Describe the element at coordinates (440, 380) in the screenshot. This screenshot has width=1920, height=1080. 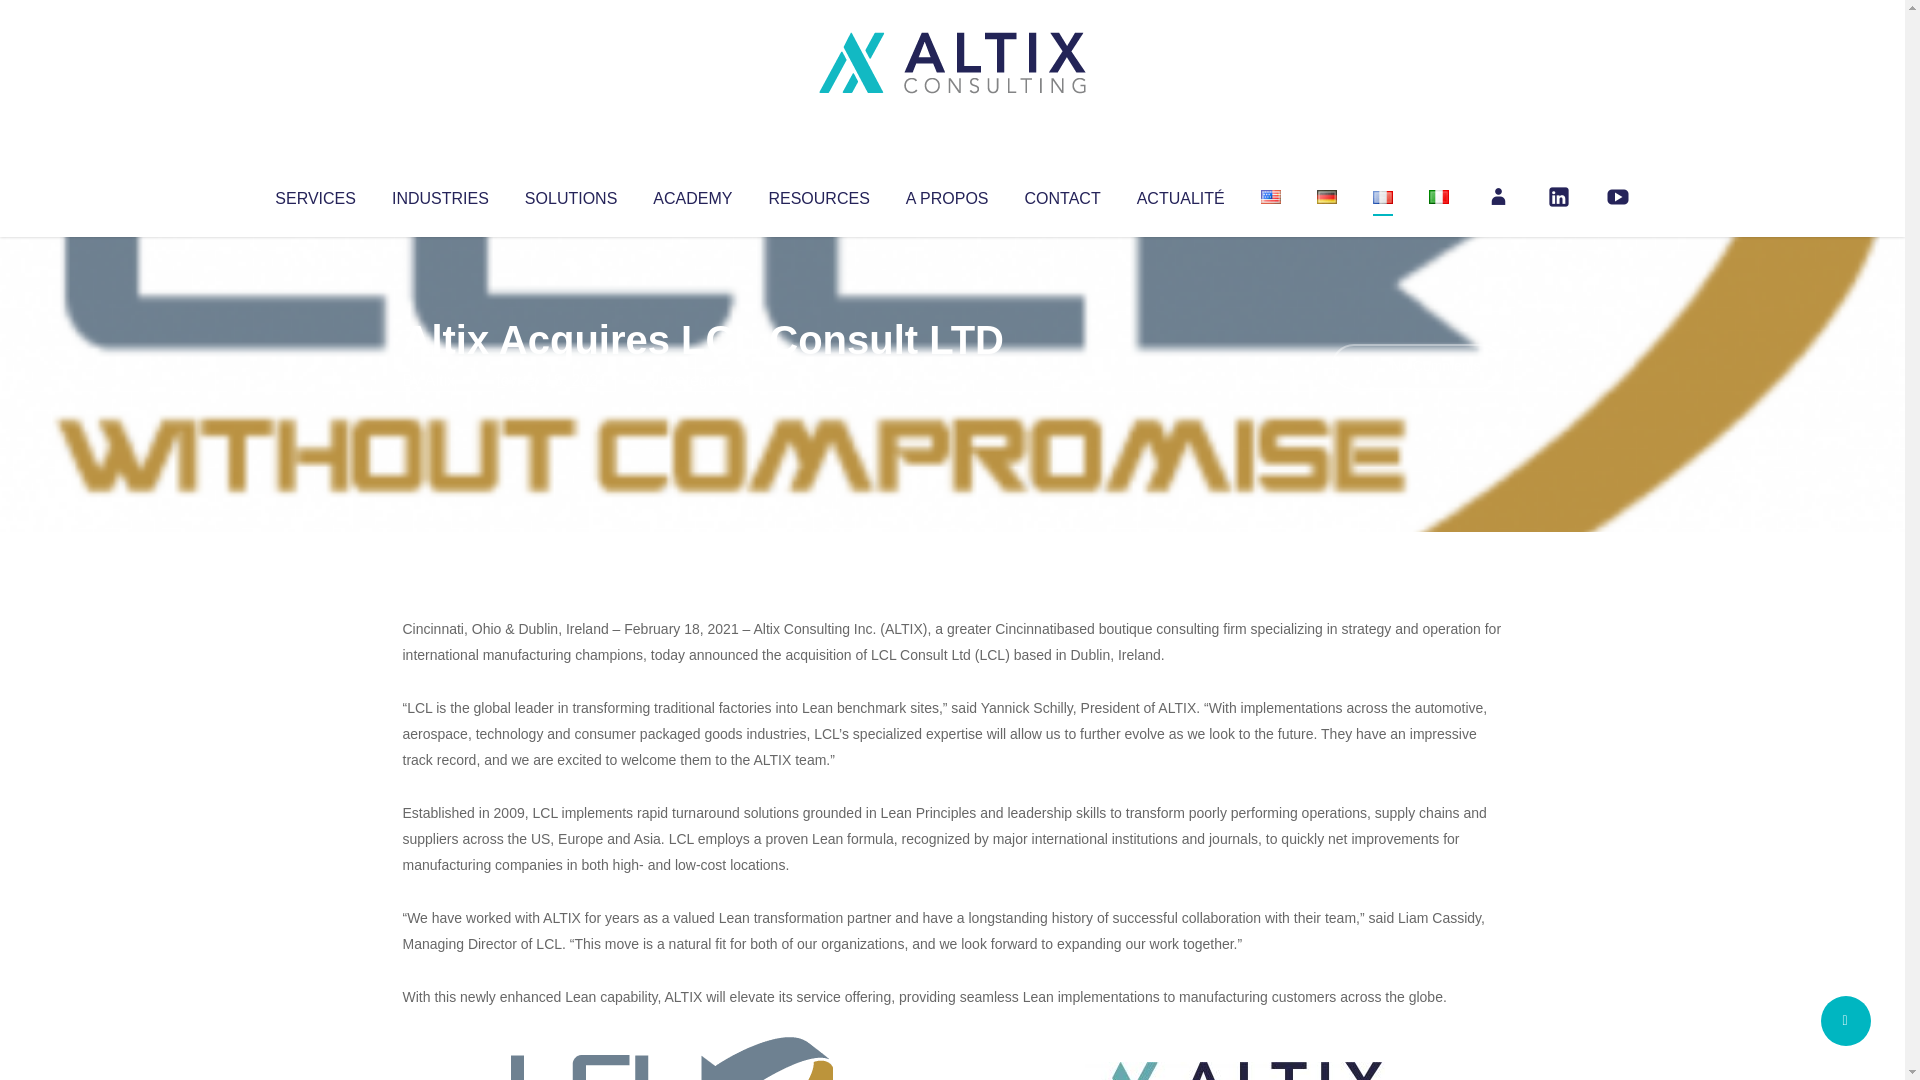
I see `Articles par Altix` at that location.